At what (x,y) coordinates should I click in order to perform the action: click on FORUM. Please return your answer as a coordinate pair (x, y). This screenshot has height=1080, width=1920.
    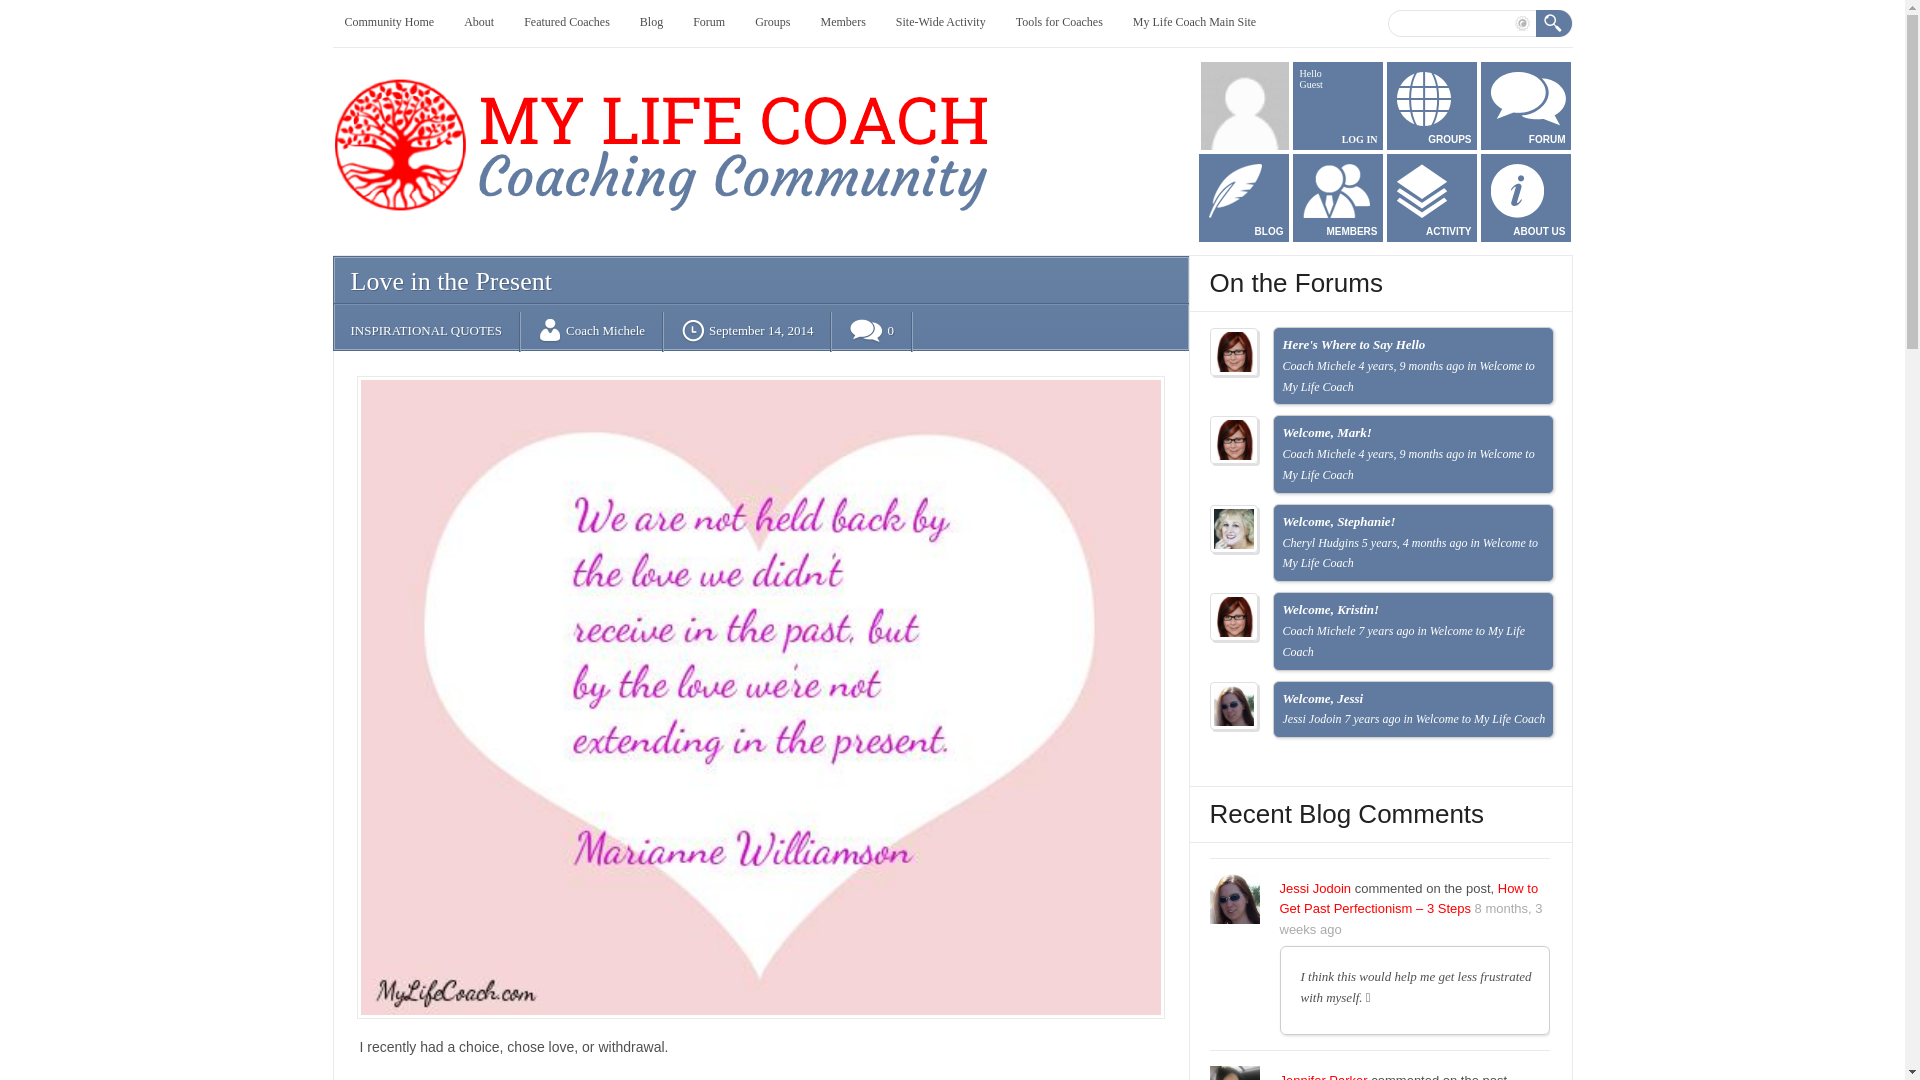
    Looking at the image, I should click on (1525, 106).